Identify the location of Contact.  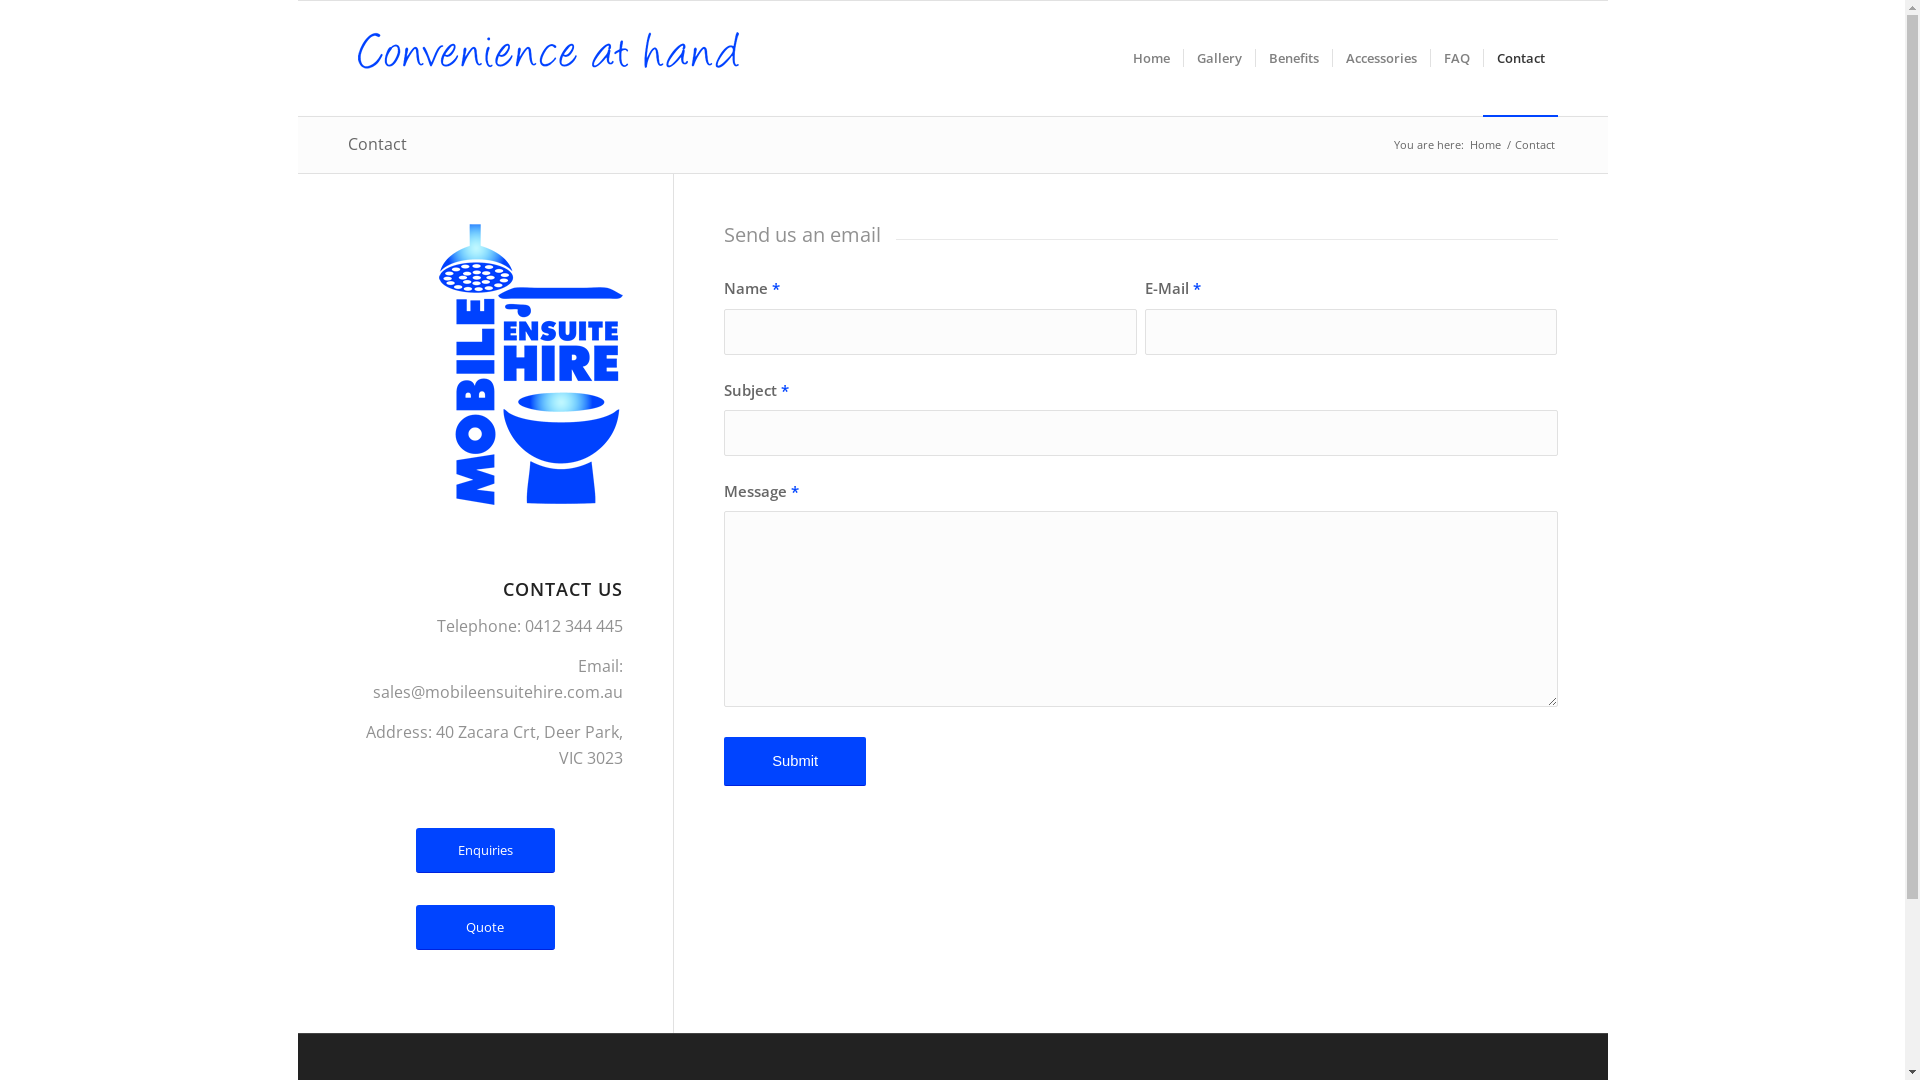
(378, 144).